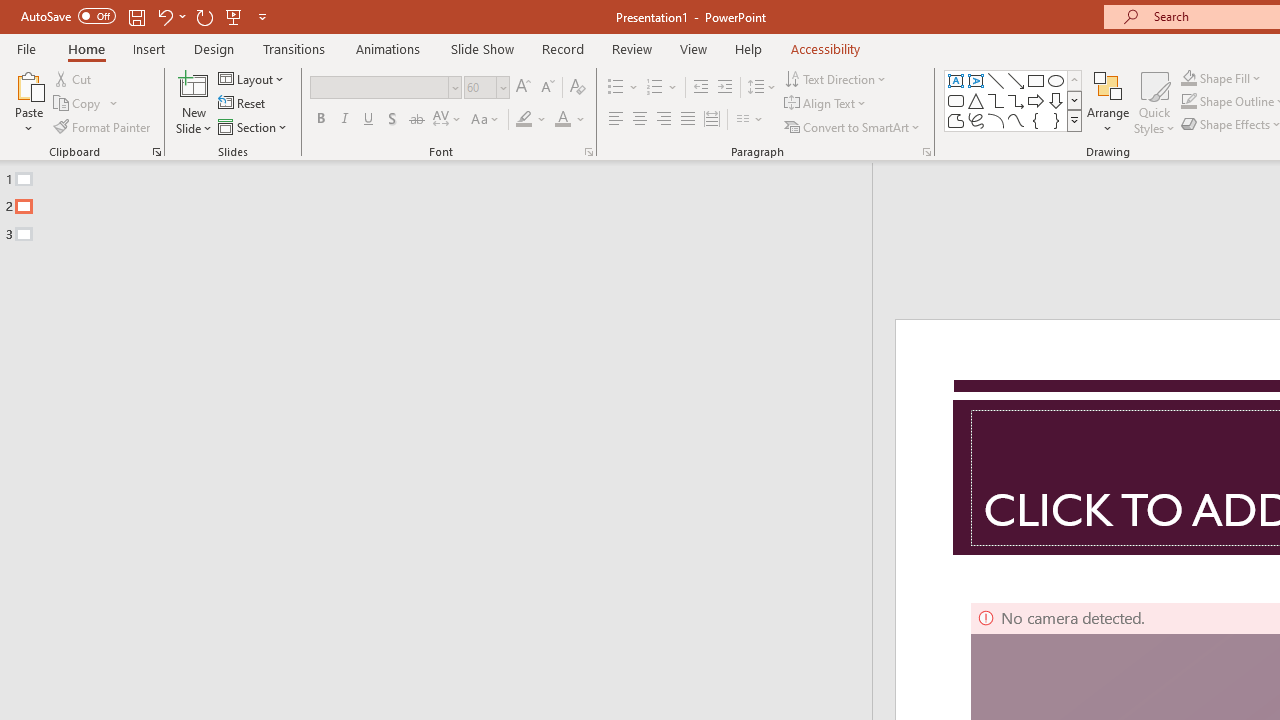 This screenshot has height=720, width=1280. I want to click on Transitions, so click(294, 48).